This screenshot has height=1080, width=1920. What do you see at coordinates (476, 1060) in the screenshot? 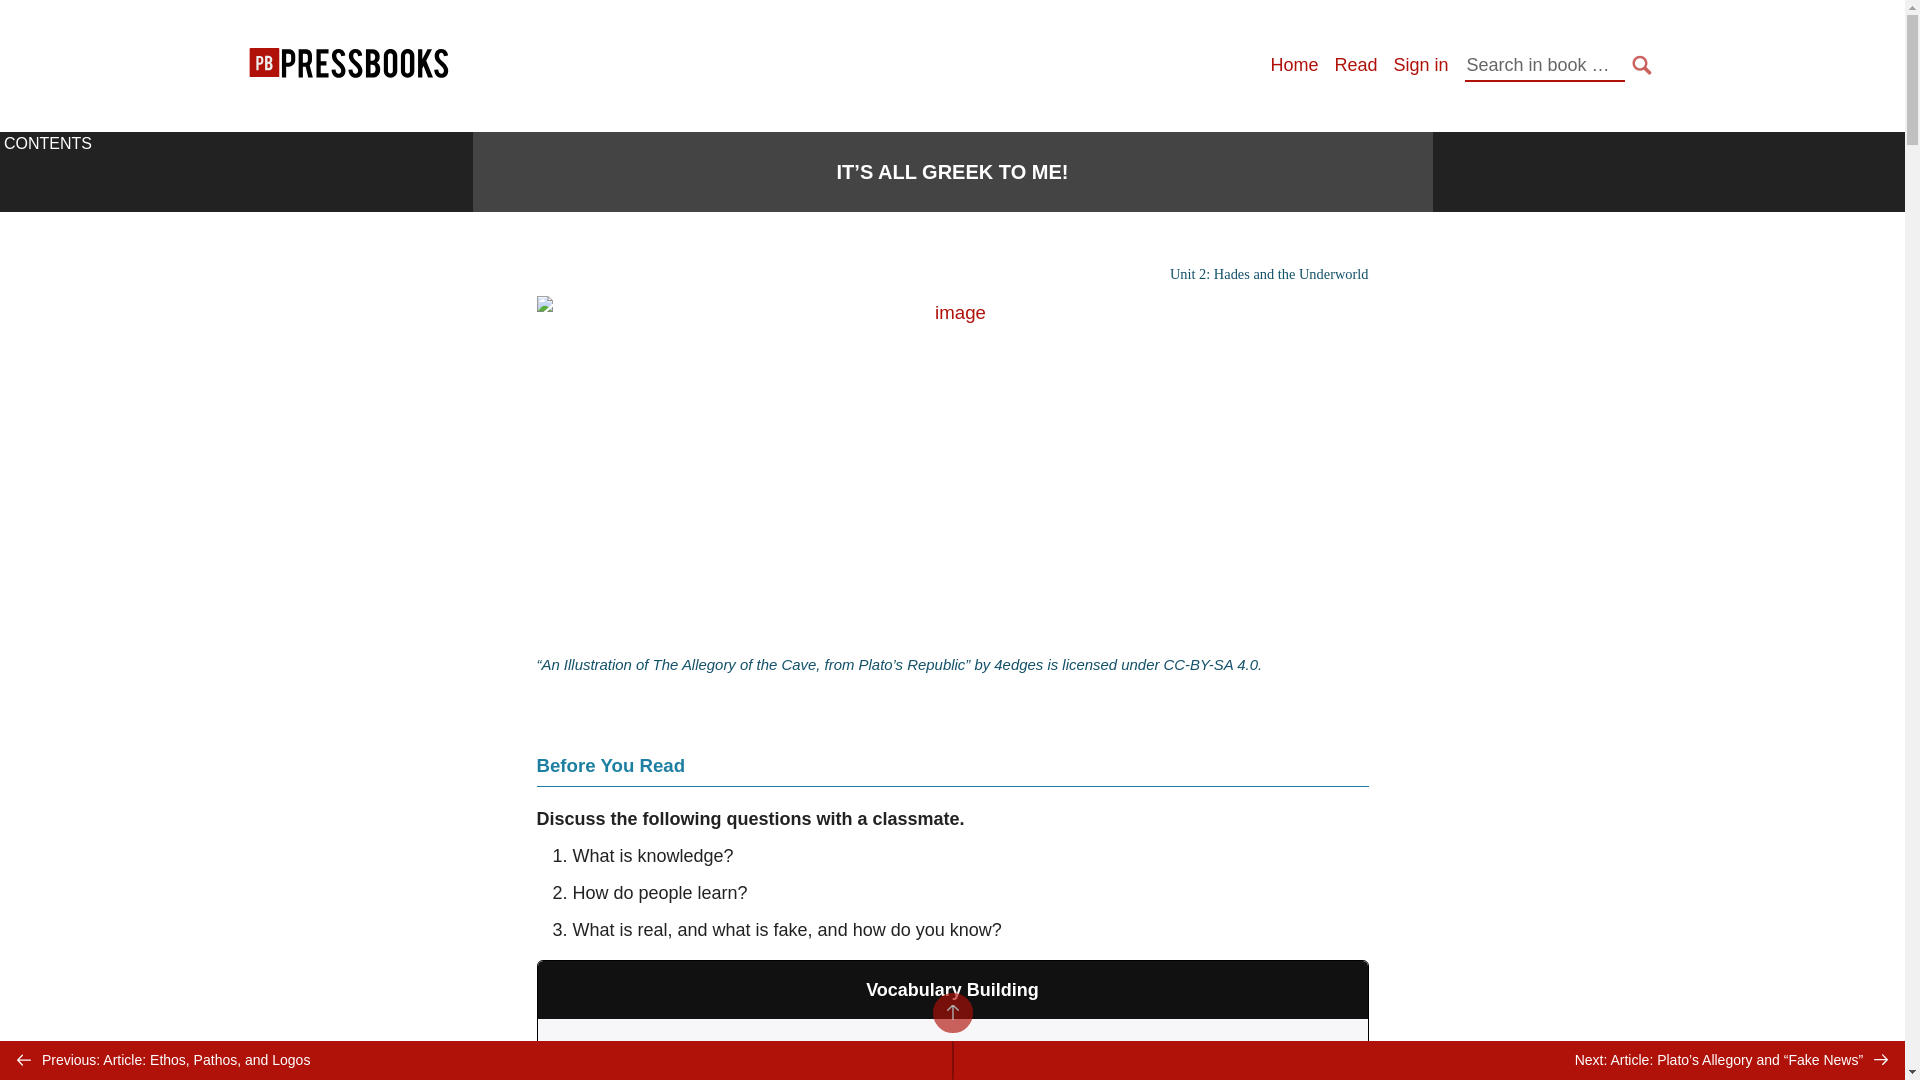
I see `Previous: Article: Ethos, Pathos, and Logos` at bounding box center [476, 1060].